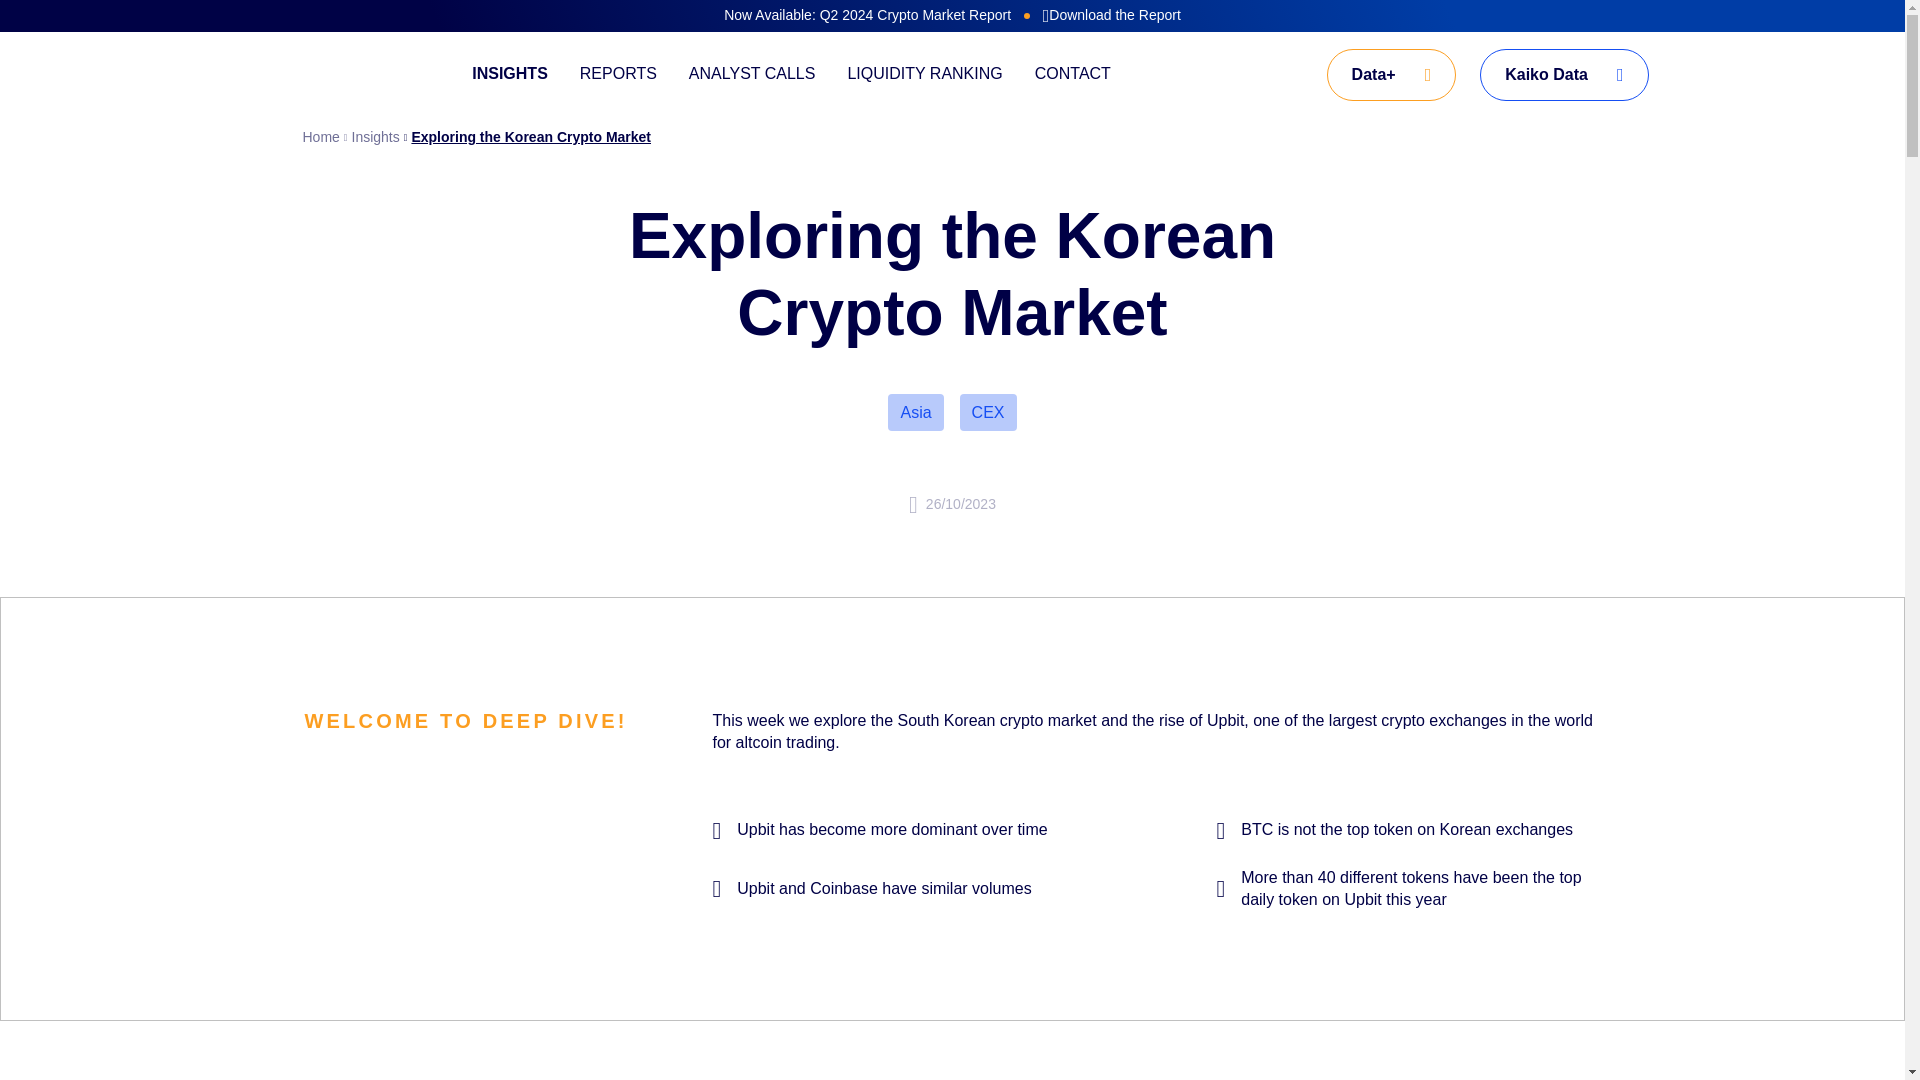 Image resolution: width=1920 pixels, height=1080 pixels. What do you see at coordinates (984, 472) in the screenshot?
I see `Riyad Carey` at bounding box center [984, 472].